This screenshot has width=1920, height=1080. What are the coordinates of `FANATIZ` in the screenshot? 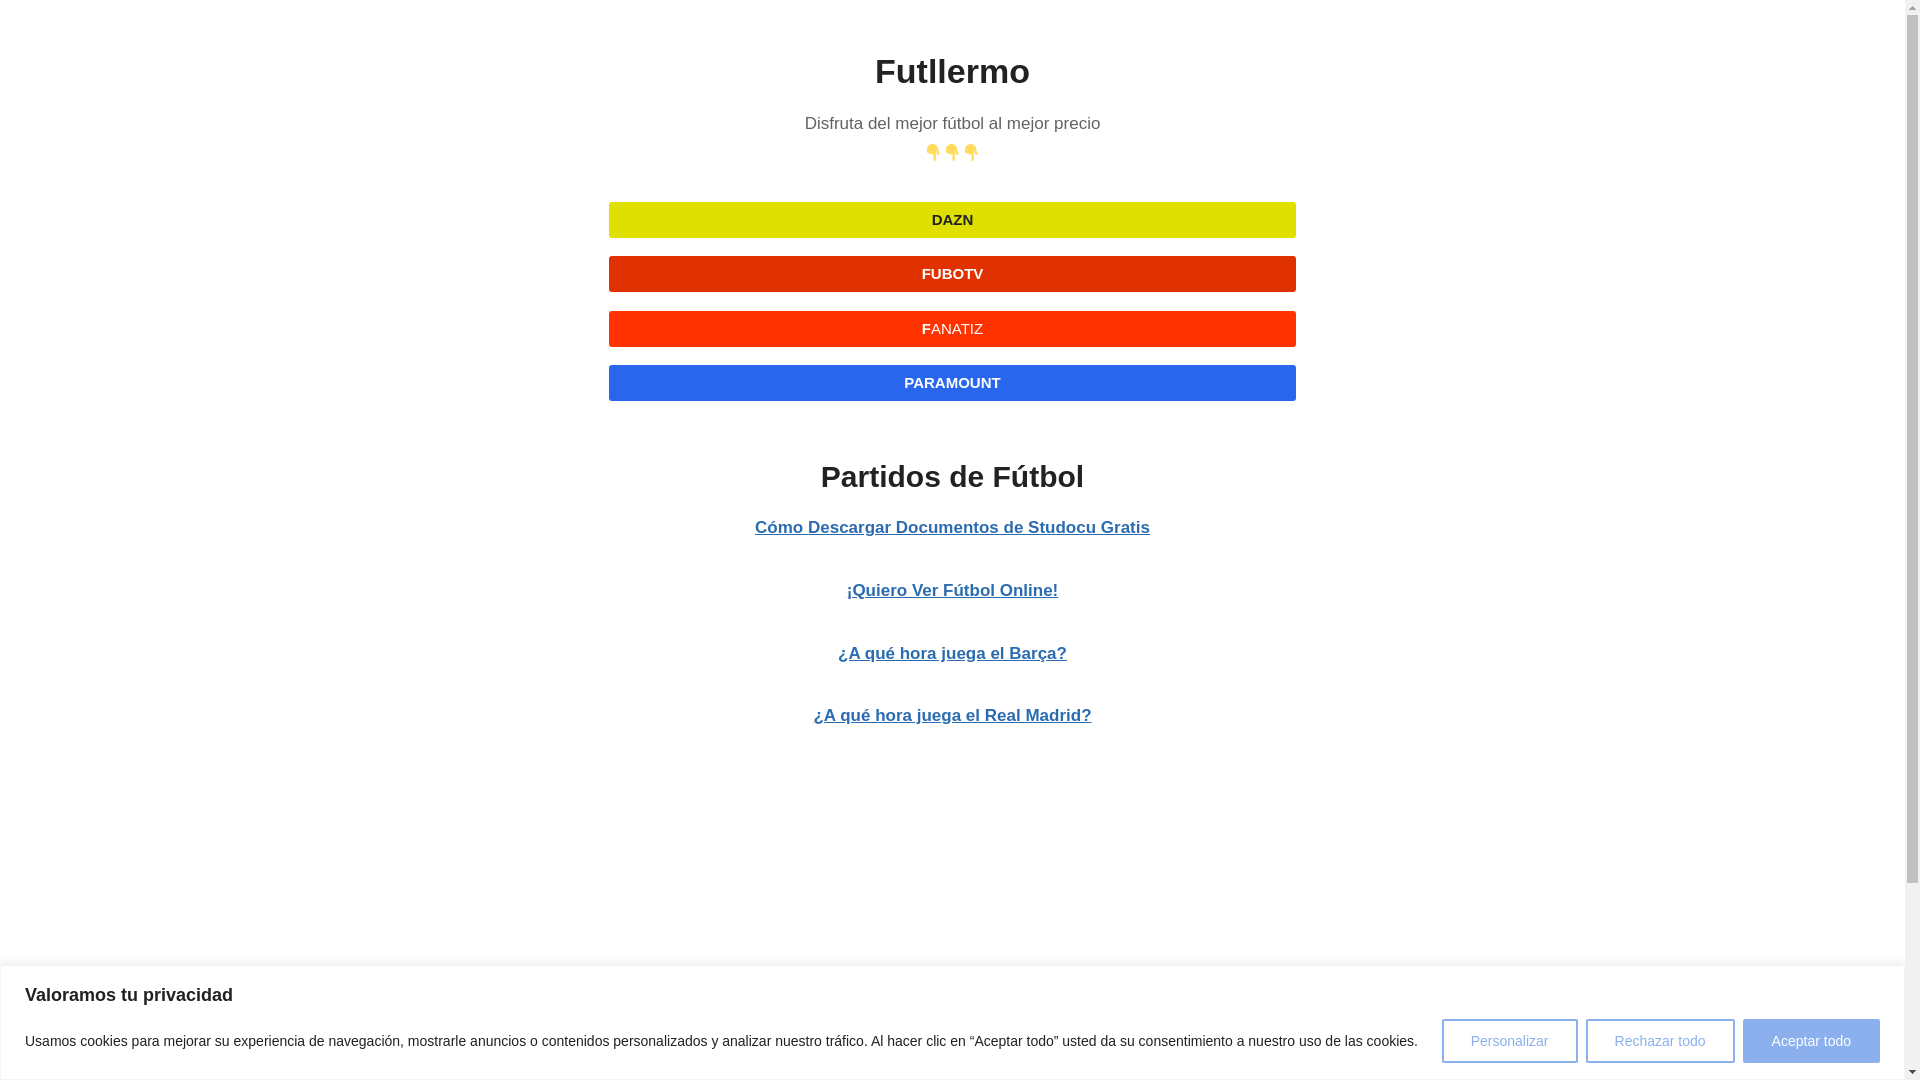 It's located at (952, 328).